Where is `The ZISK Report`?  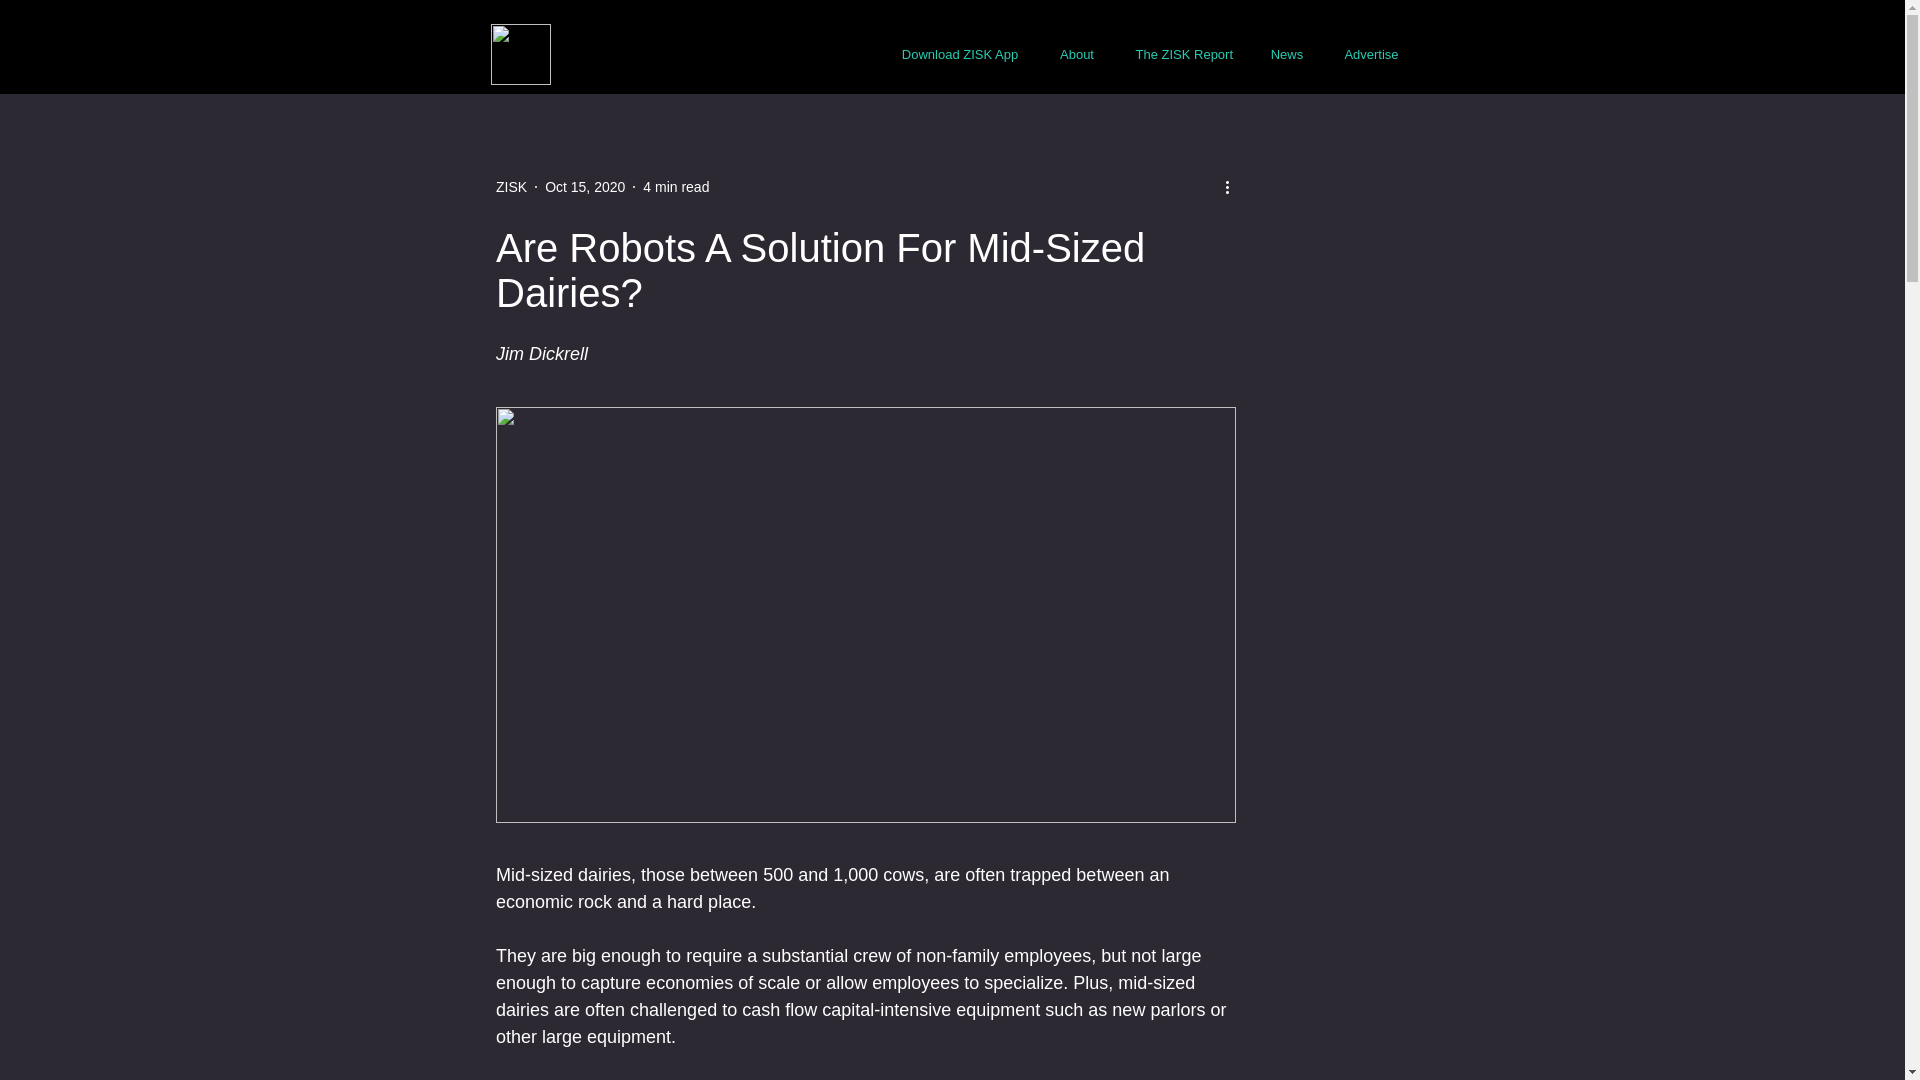
The ZISK Report is located at coordinates (1183, 54).